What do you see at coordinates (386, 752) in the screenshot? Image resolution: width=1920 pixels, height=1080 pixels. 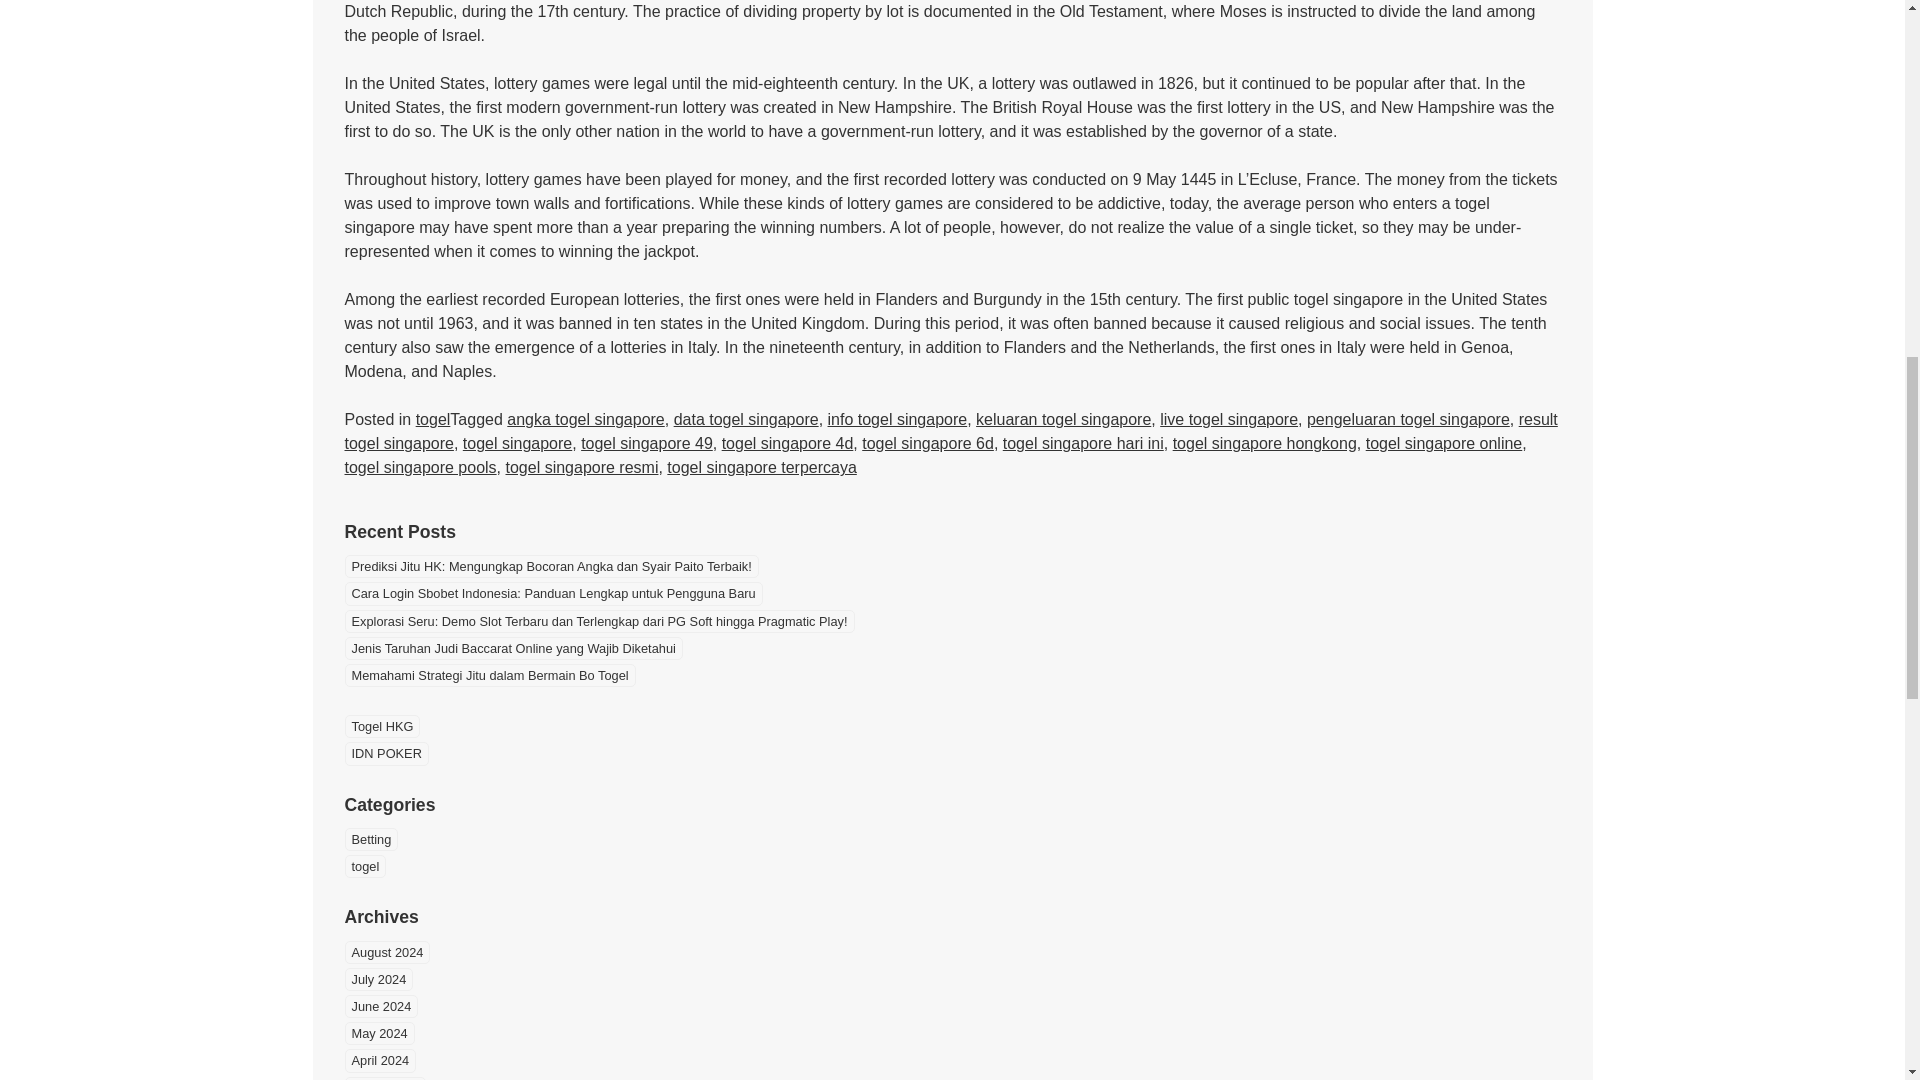 I see `IDN POKER` at bounding box center [386, 752].